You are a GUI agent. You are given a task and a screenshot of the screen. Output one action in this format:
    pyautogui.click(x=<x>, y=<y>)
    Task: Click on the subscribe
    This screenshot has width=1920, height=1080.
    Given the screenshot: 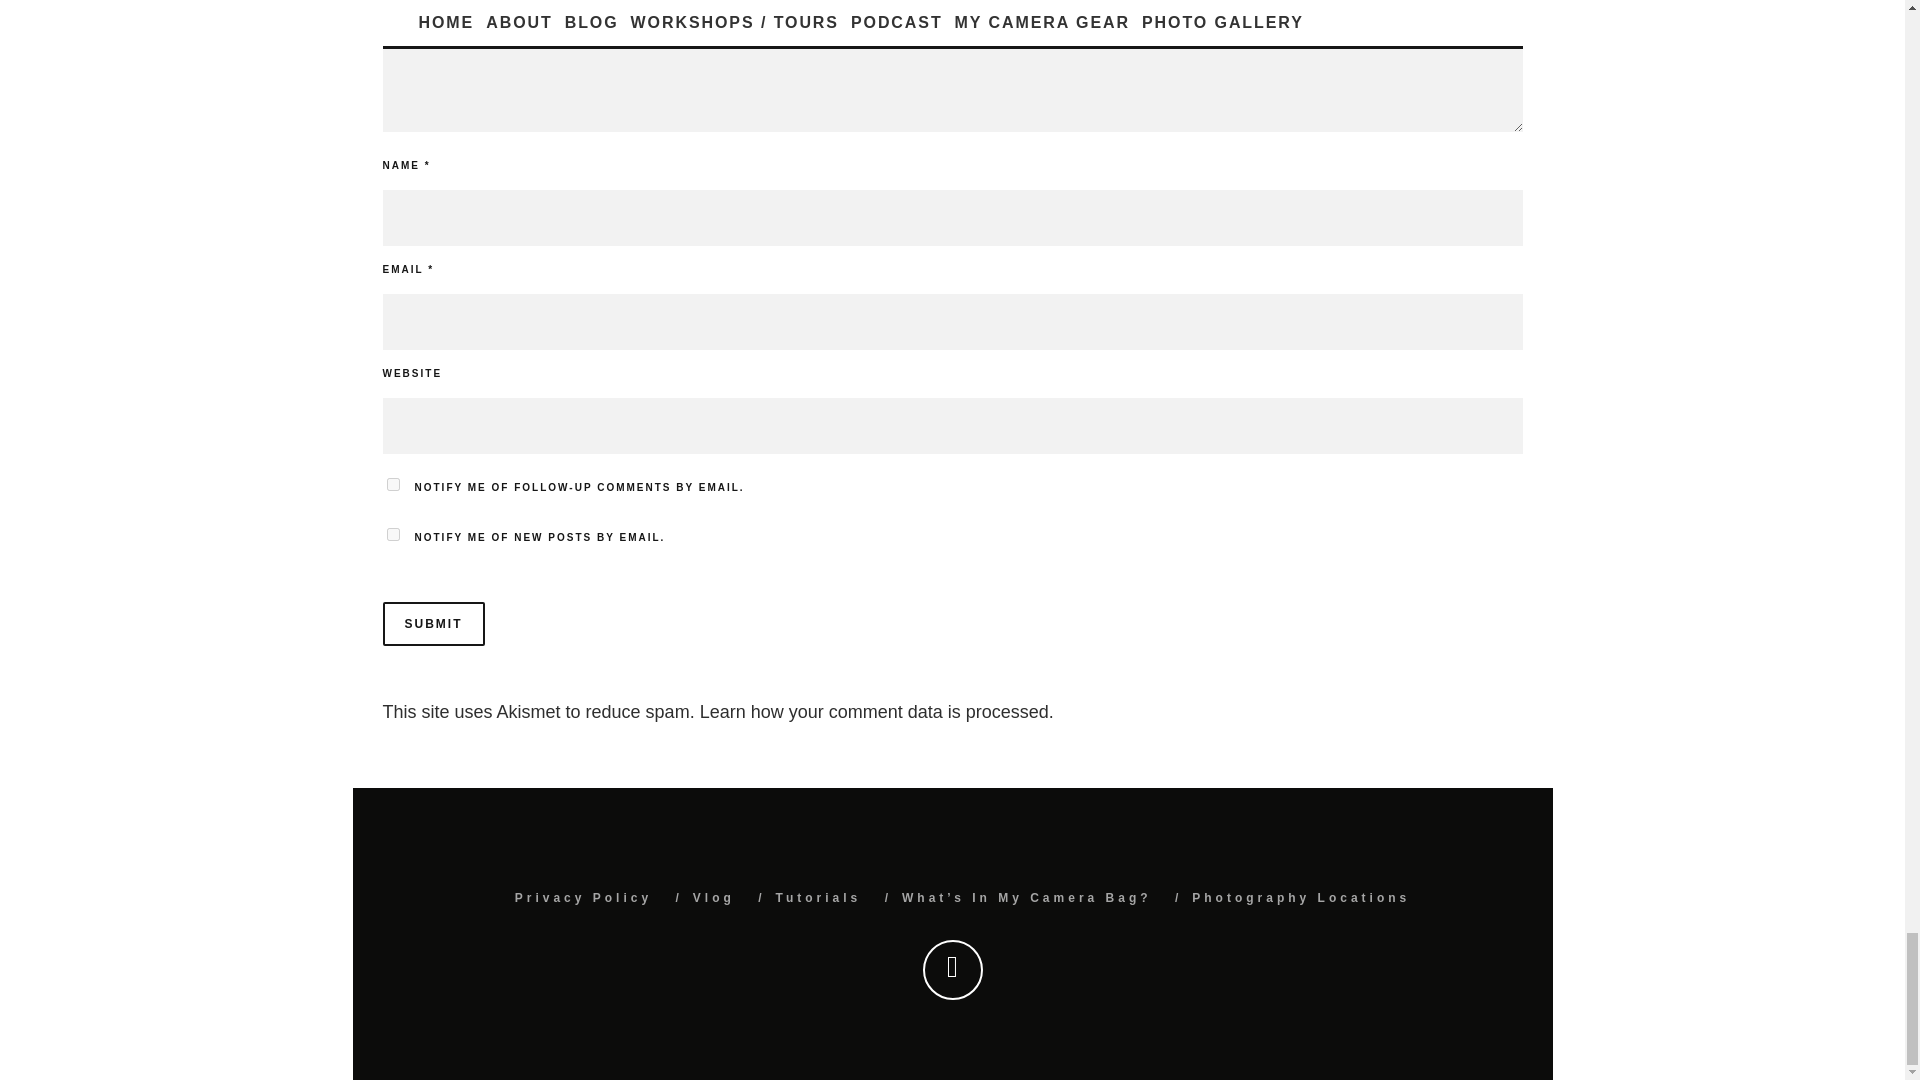 What is the action you would take?
    pyautogui.click(x=392, y=534)
    